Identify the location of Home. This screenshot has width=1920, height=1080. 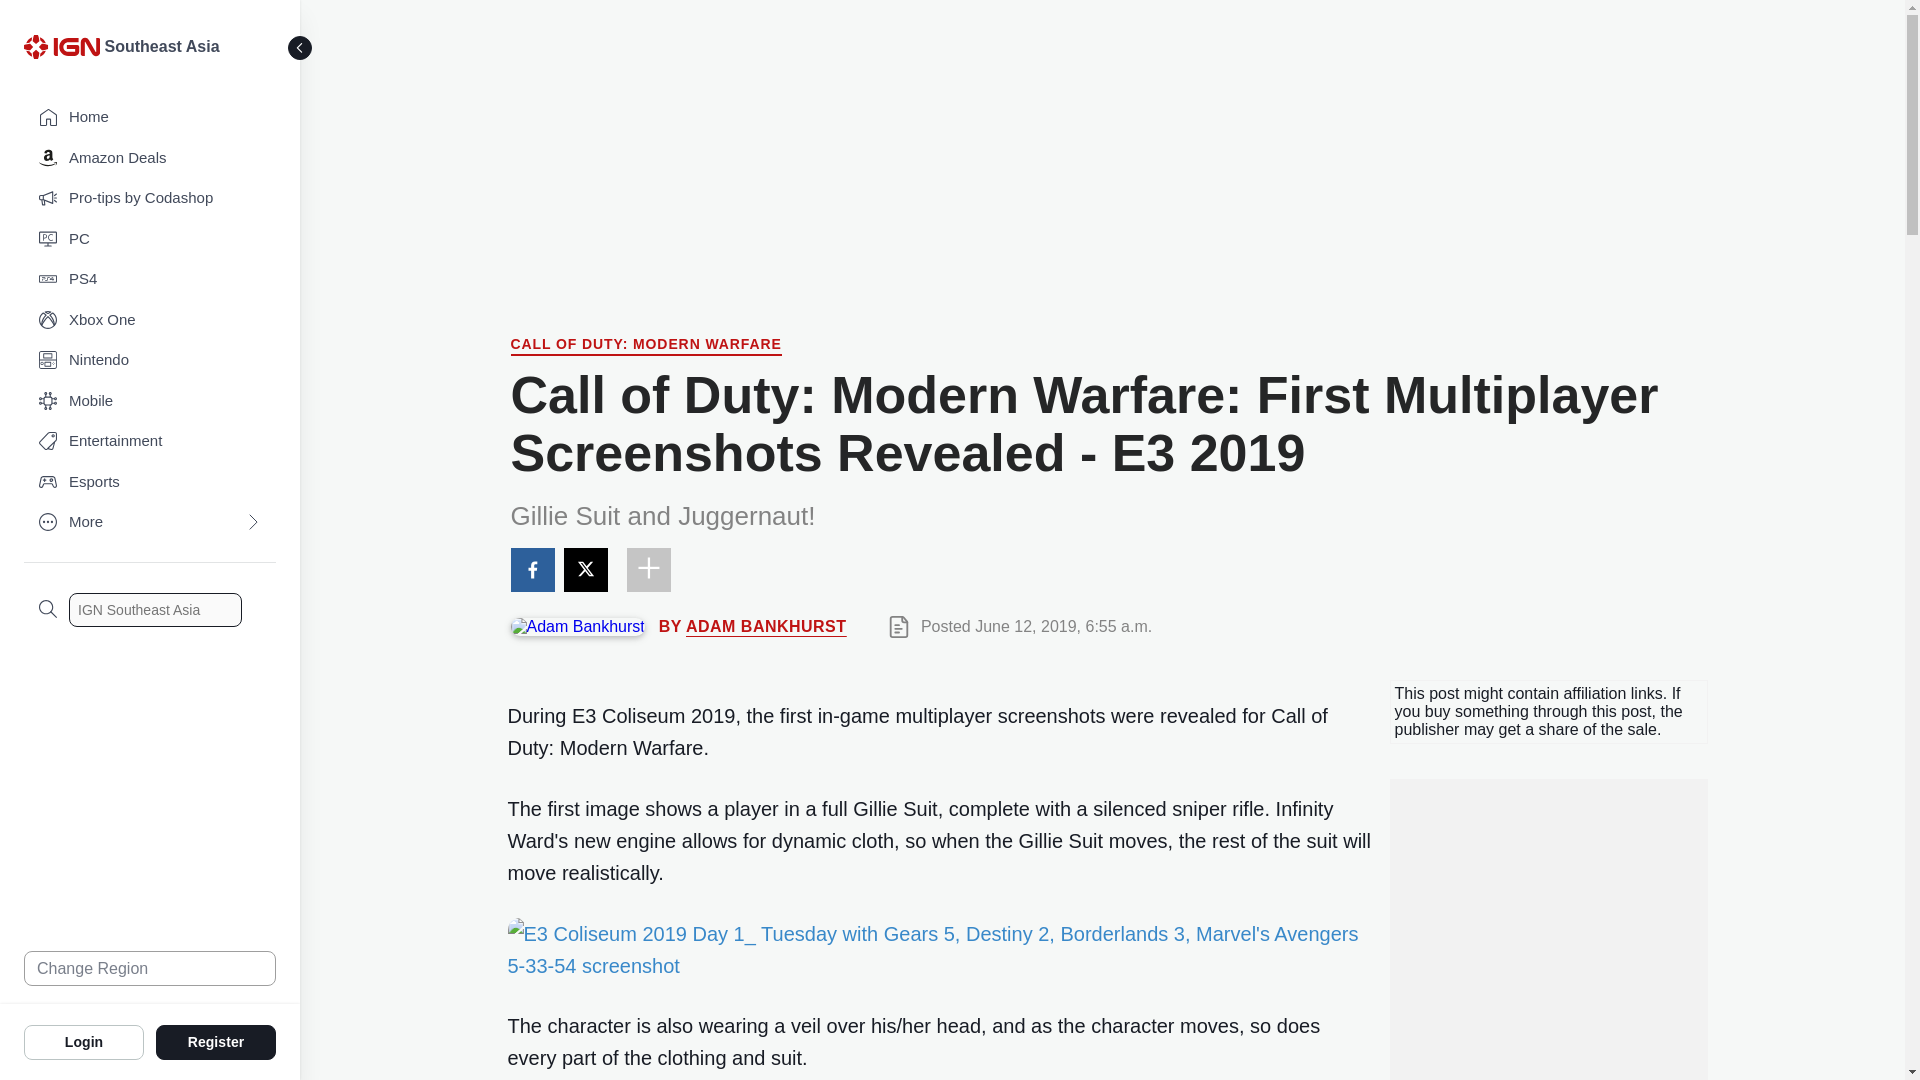
(150, 118).